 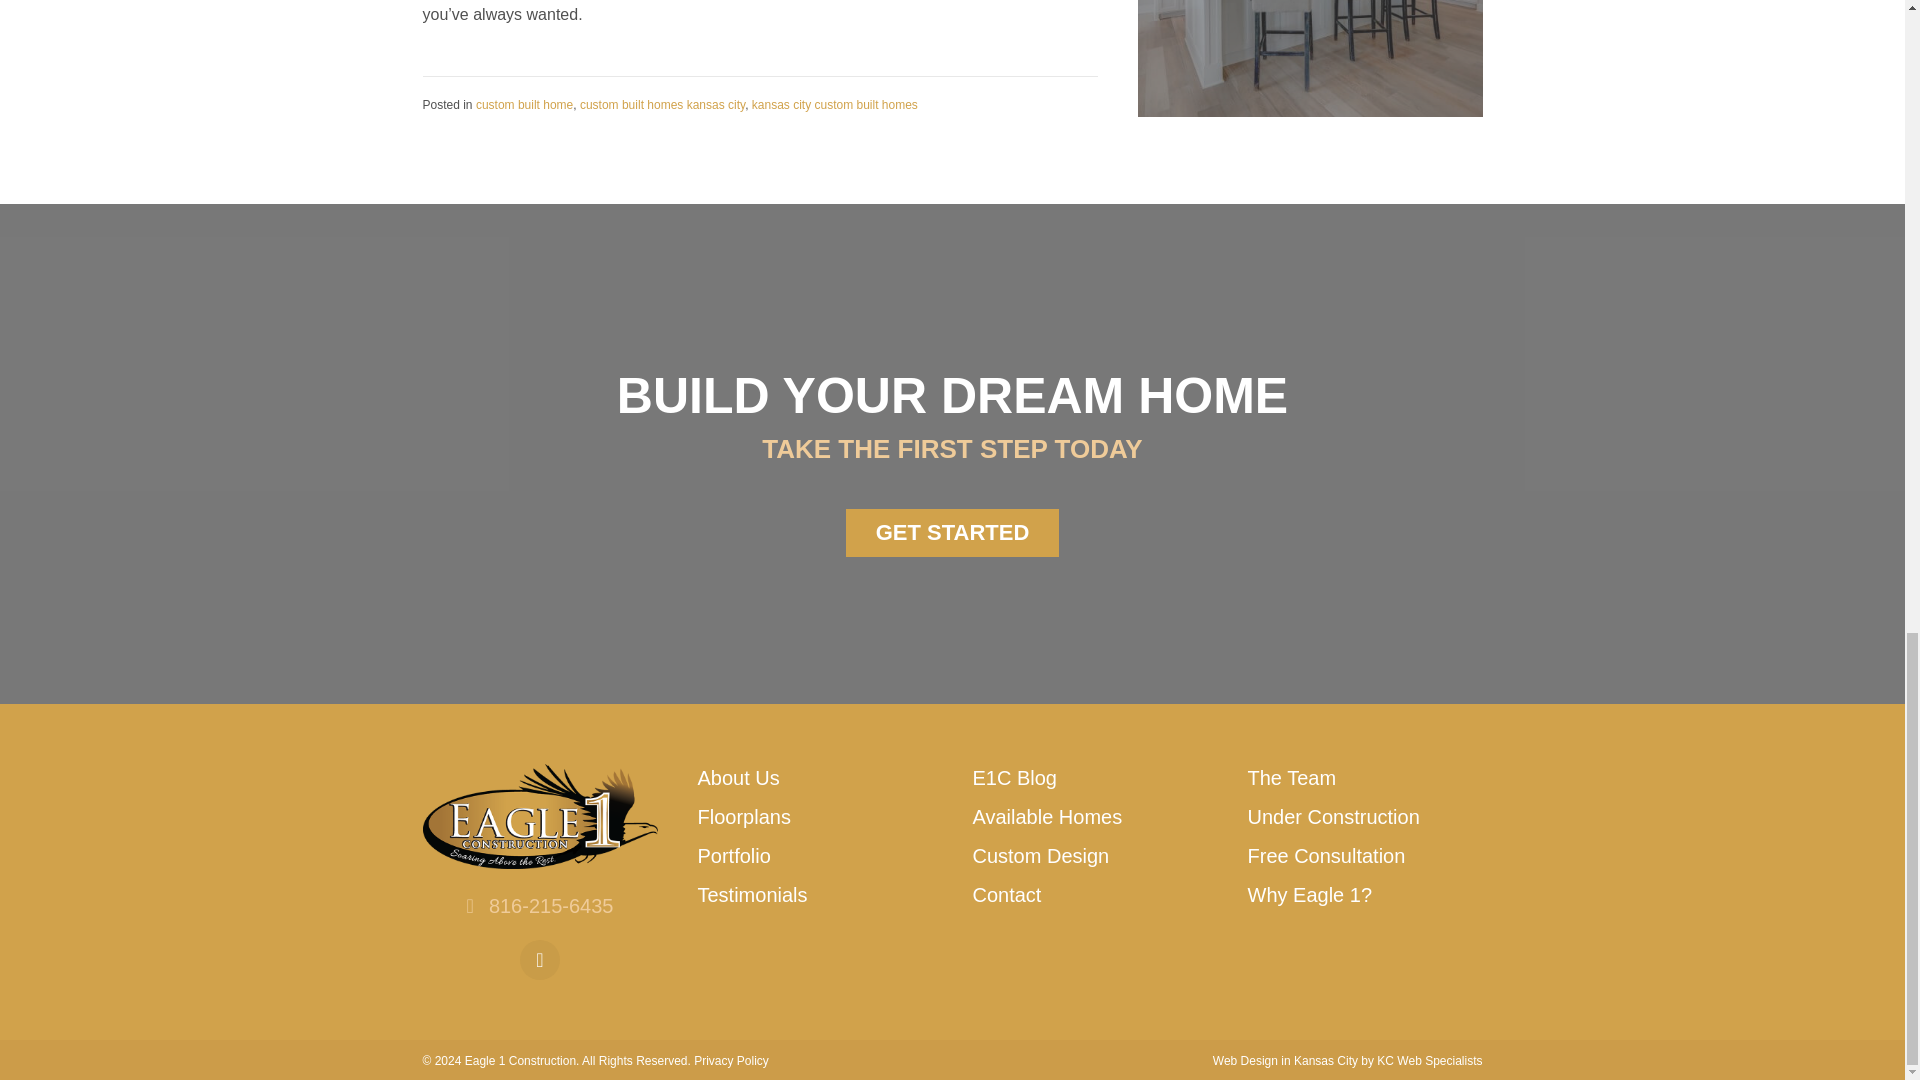 I want to click on custom built homes kansas city, so click(x=662, y=105).